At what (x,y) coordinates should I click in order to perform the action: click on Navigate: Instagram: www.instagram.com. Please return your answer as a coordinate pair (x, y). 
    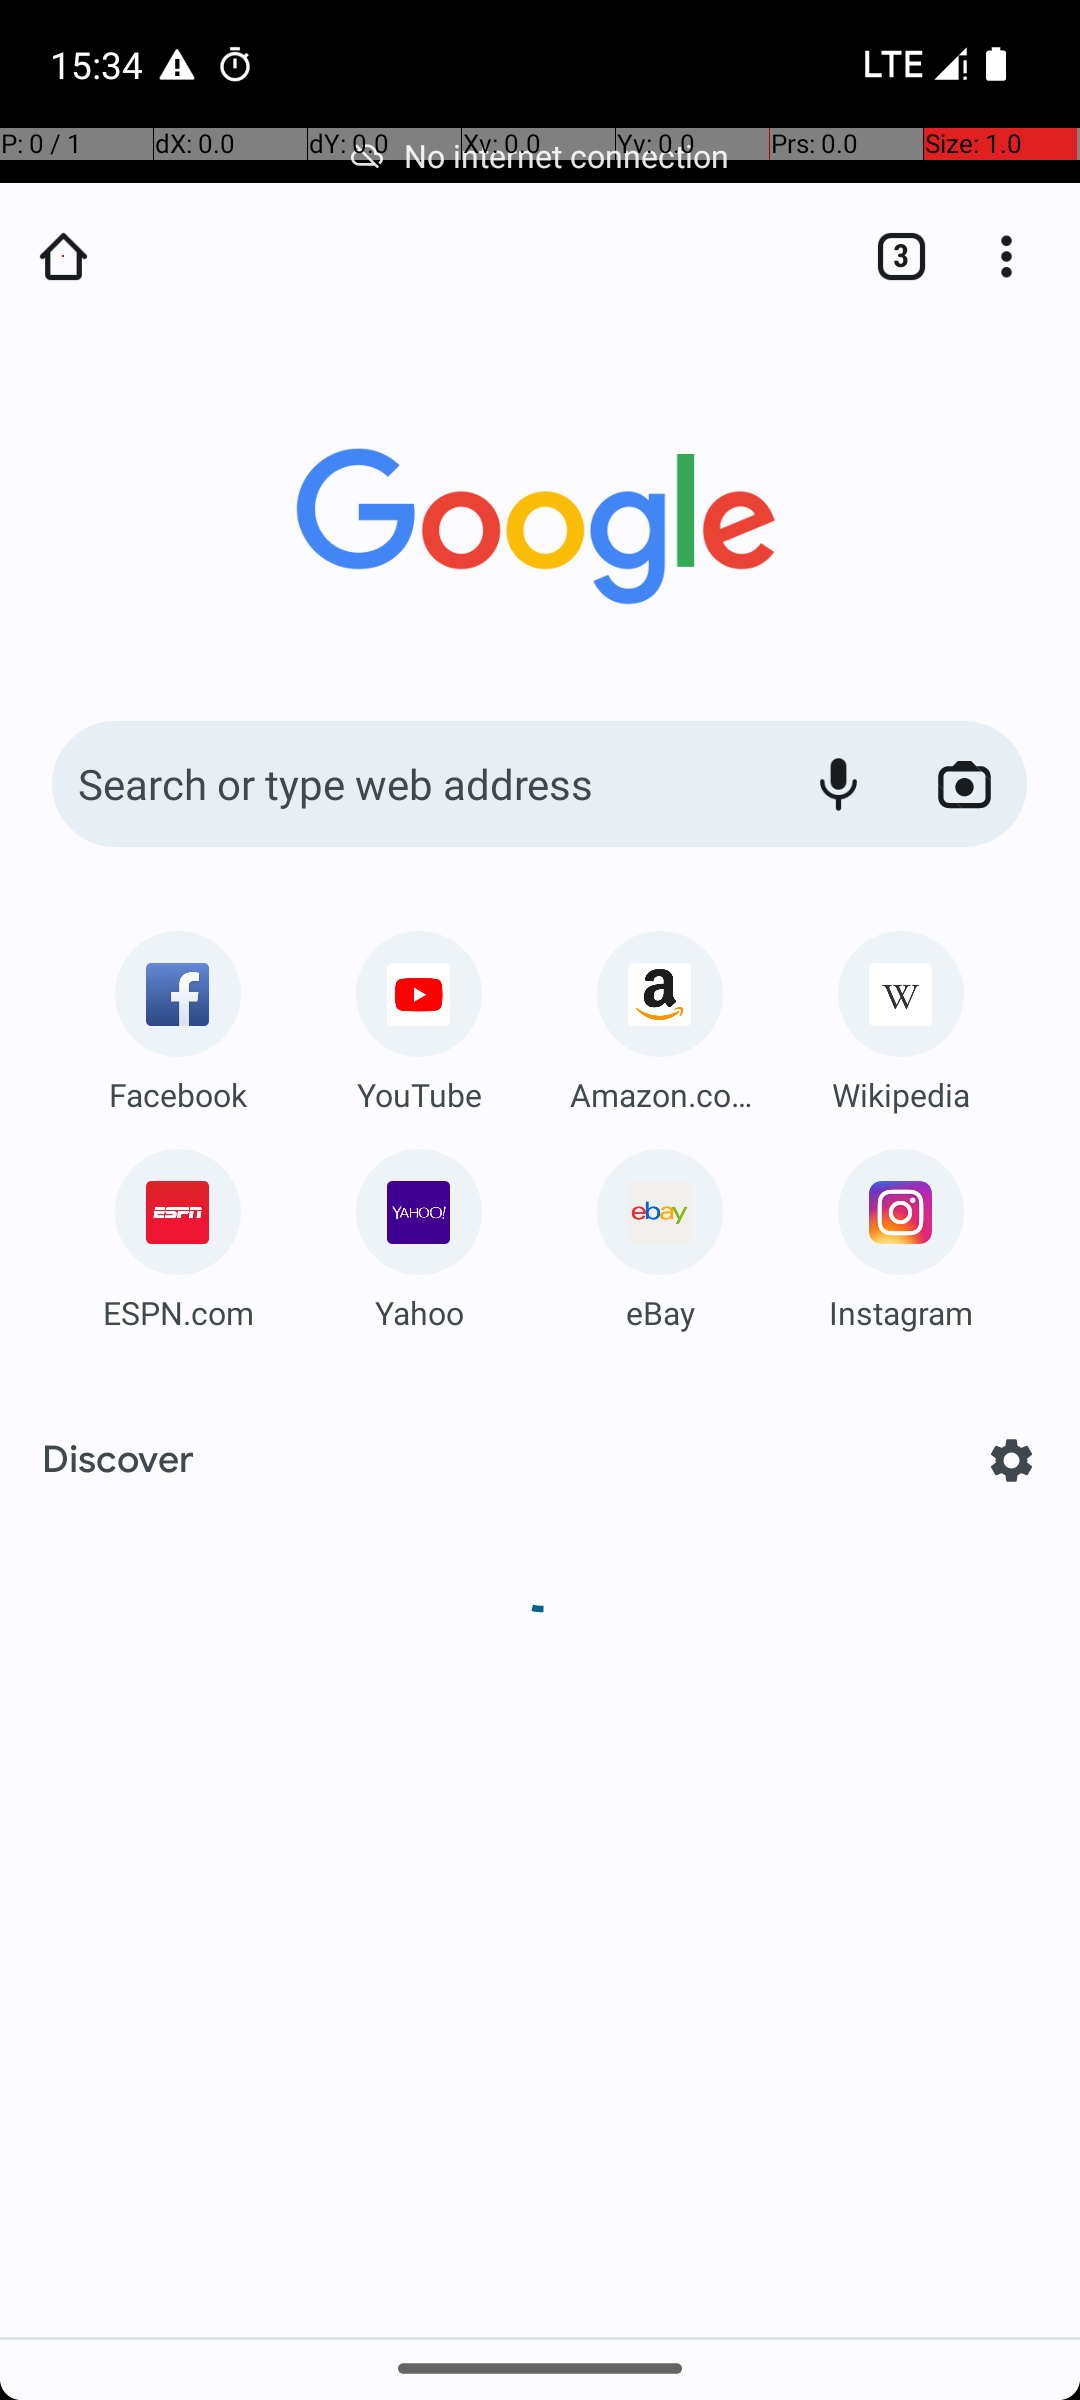
    Looking at the image, I should click on (901, 1232).